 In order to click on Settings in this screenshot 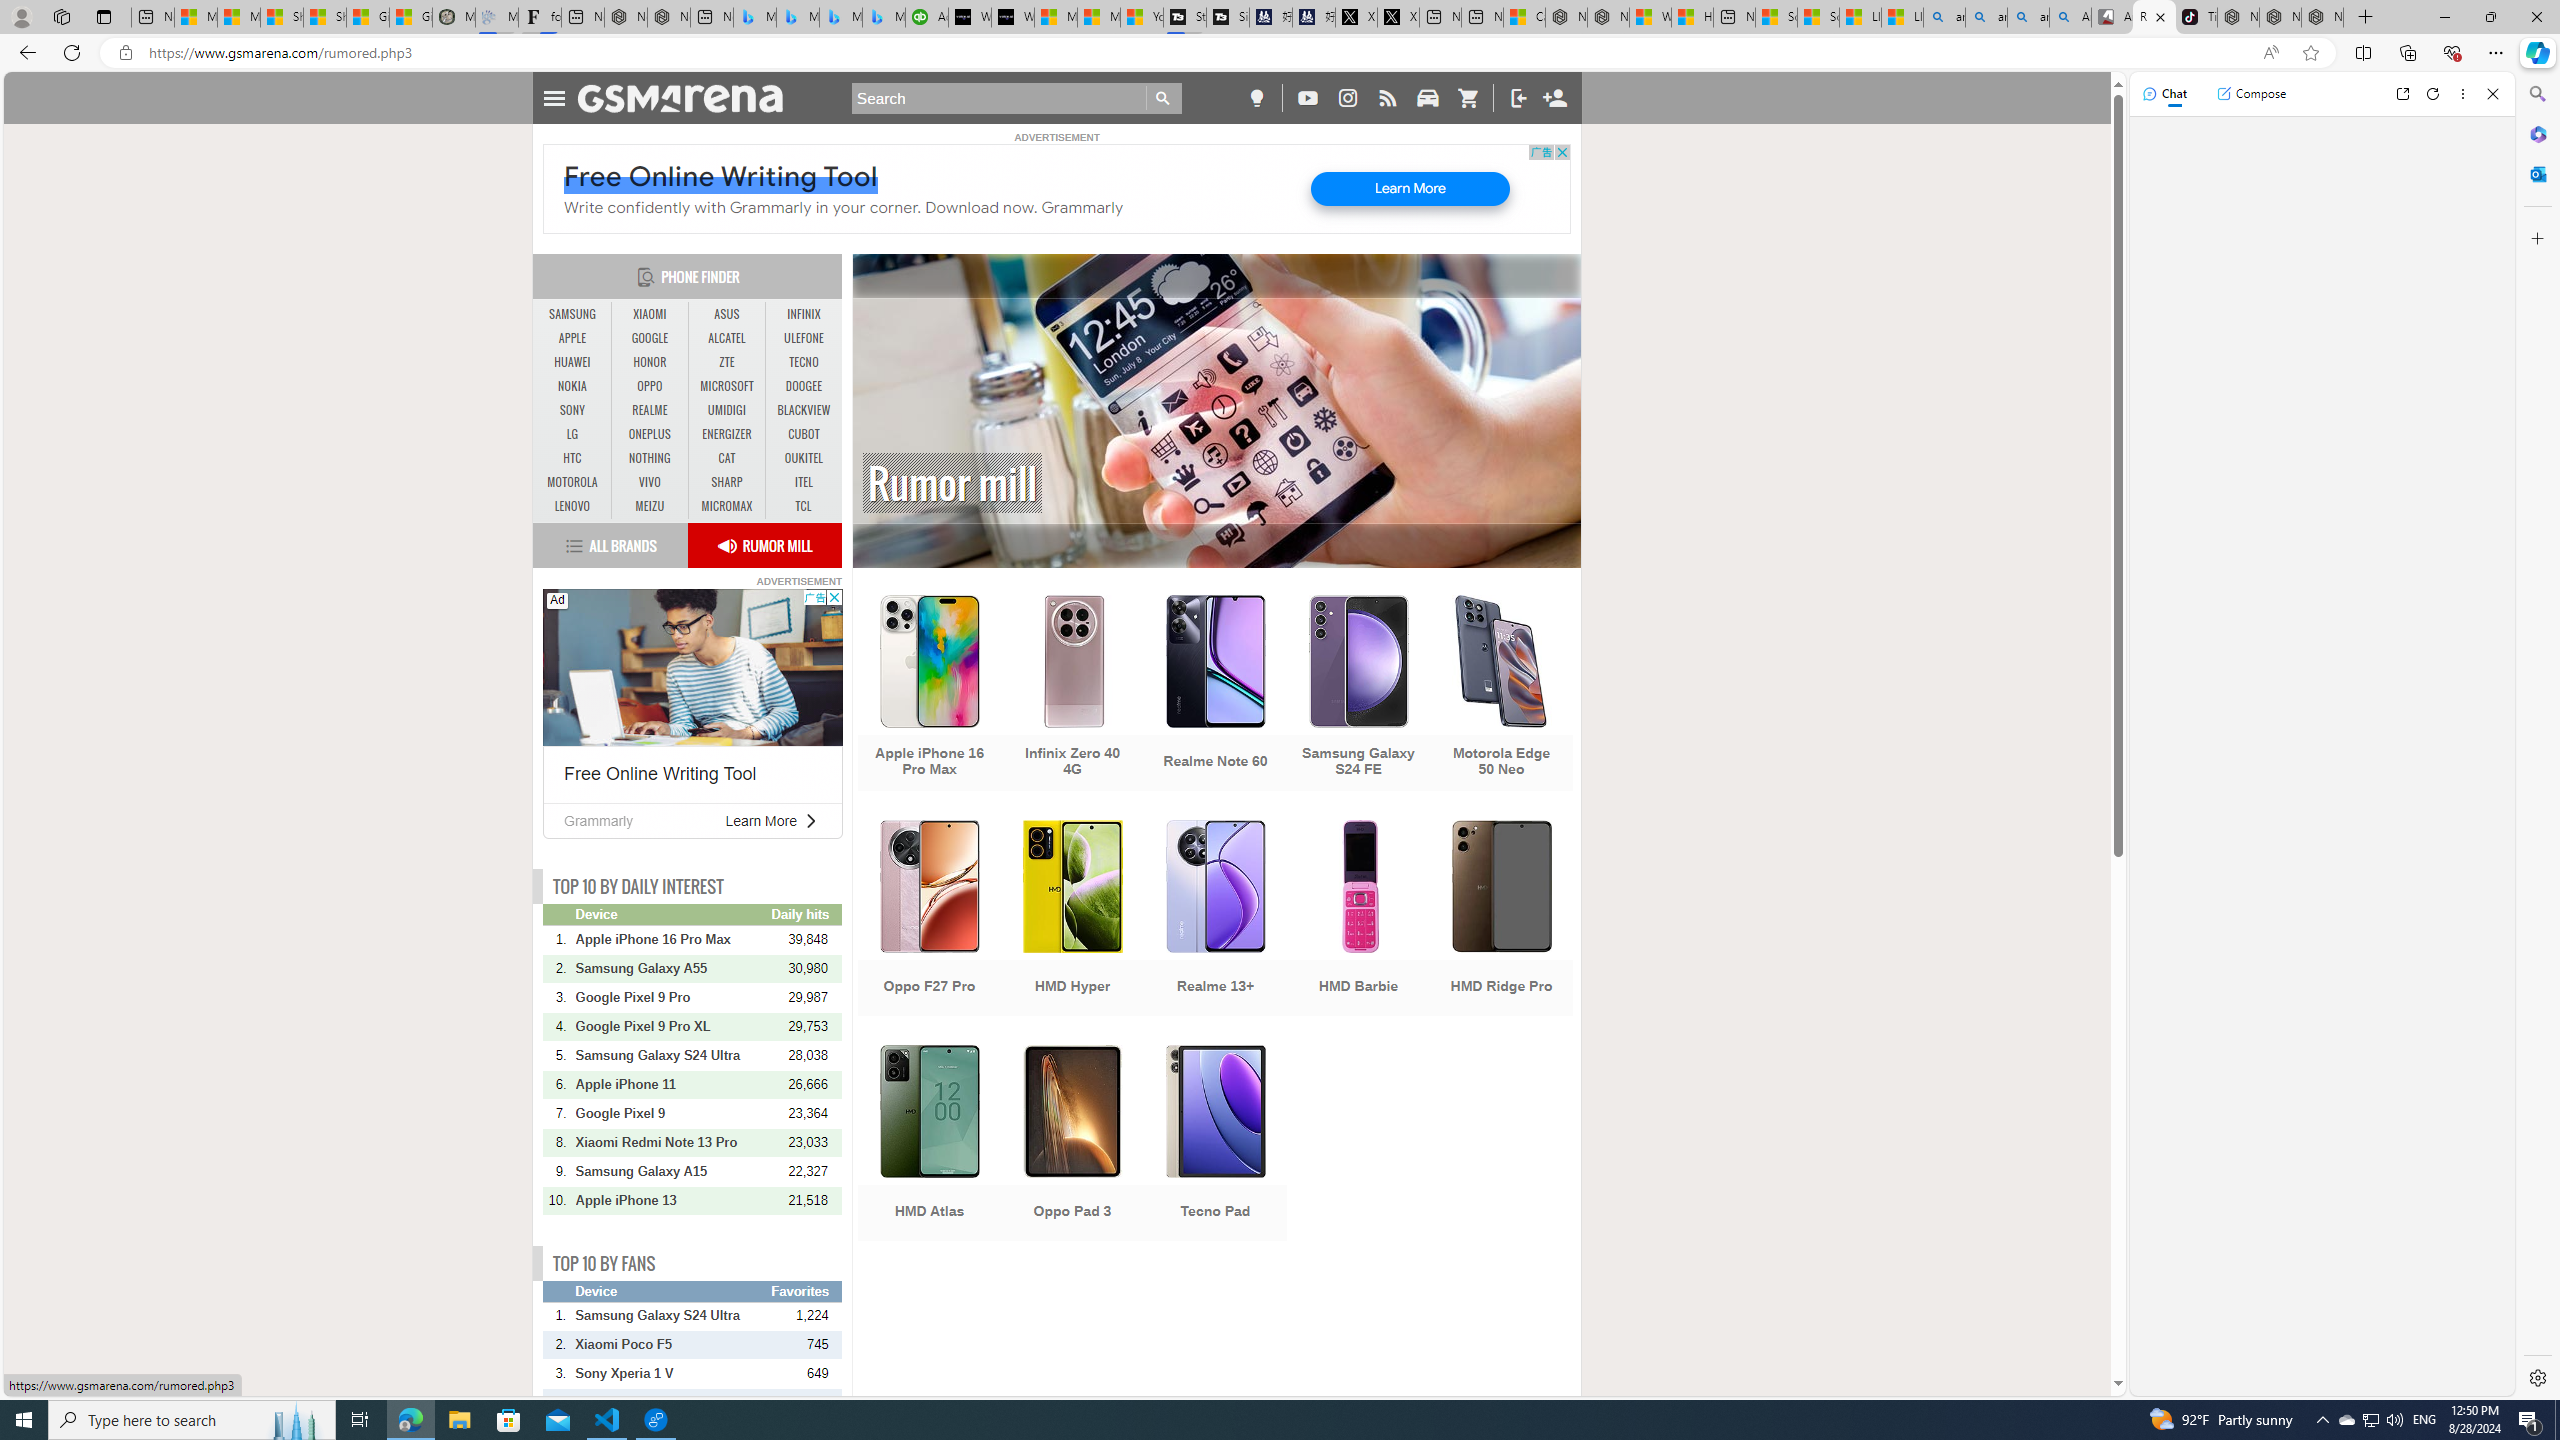, I will do `click(2536, 1377)`.